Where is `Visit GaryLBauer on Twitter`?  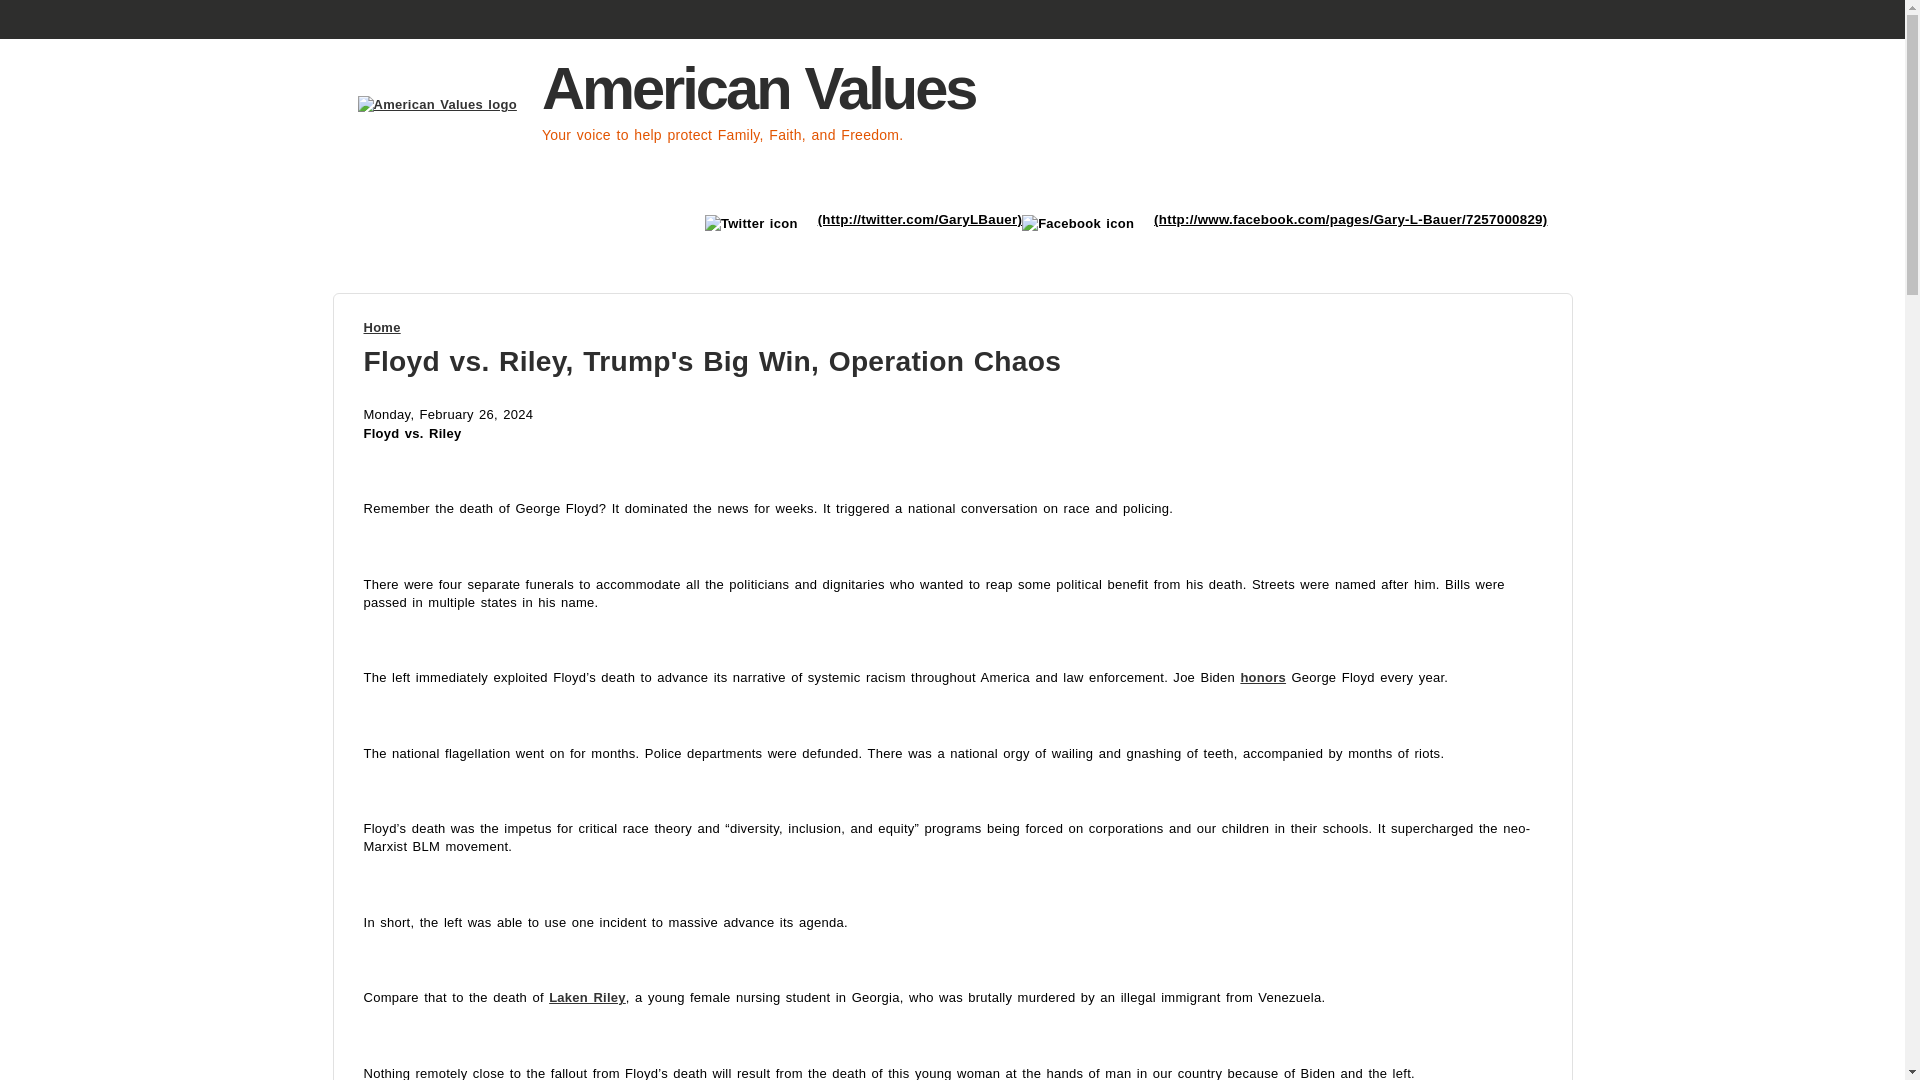 Visit GaryLBauer on Twitter is located at coordinates (920, 218).